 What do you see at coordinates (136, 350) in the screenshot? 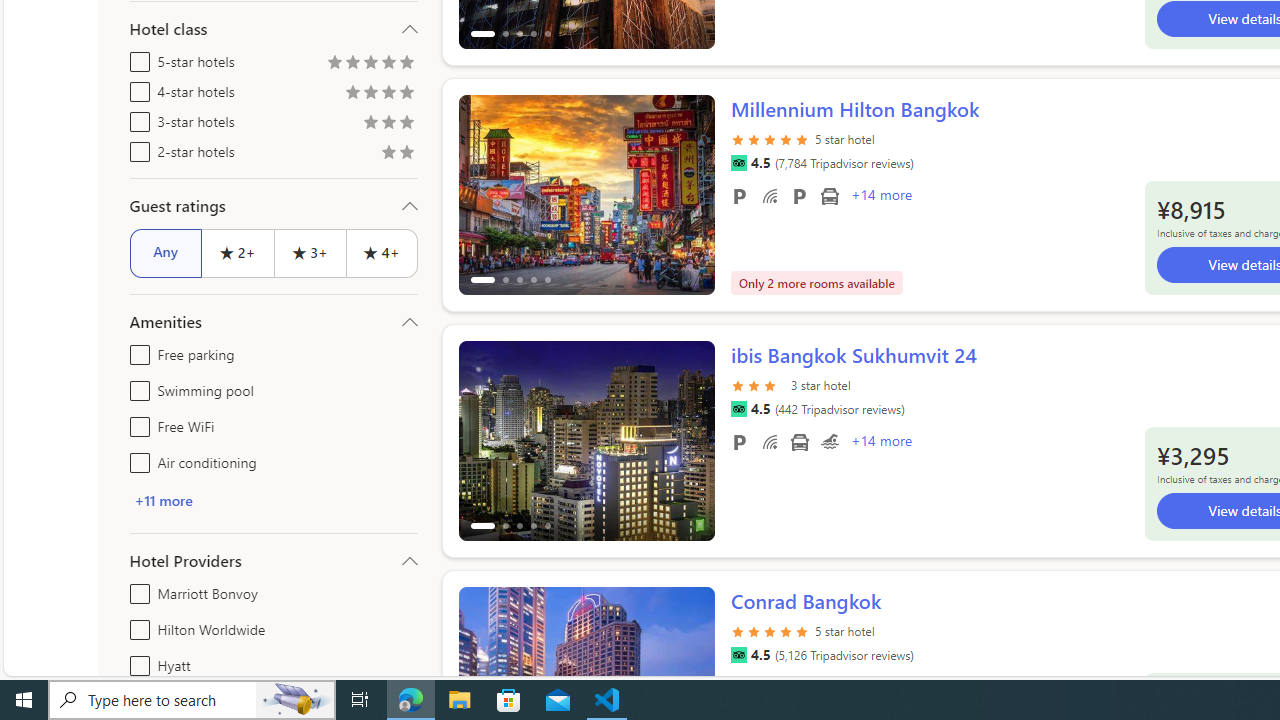
I see `Free parking` at bounding box center [136, 350].